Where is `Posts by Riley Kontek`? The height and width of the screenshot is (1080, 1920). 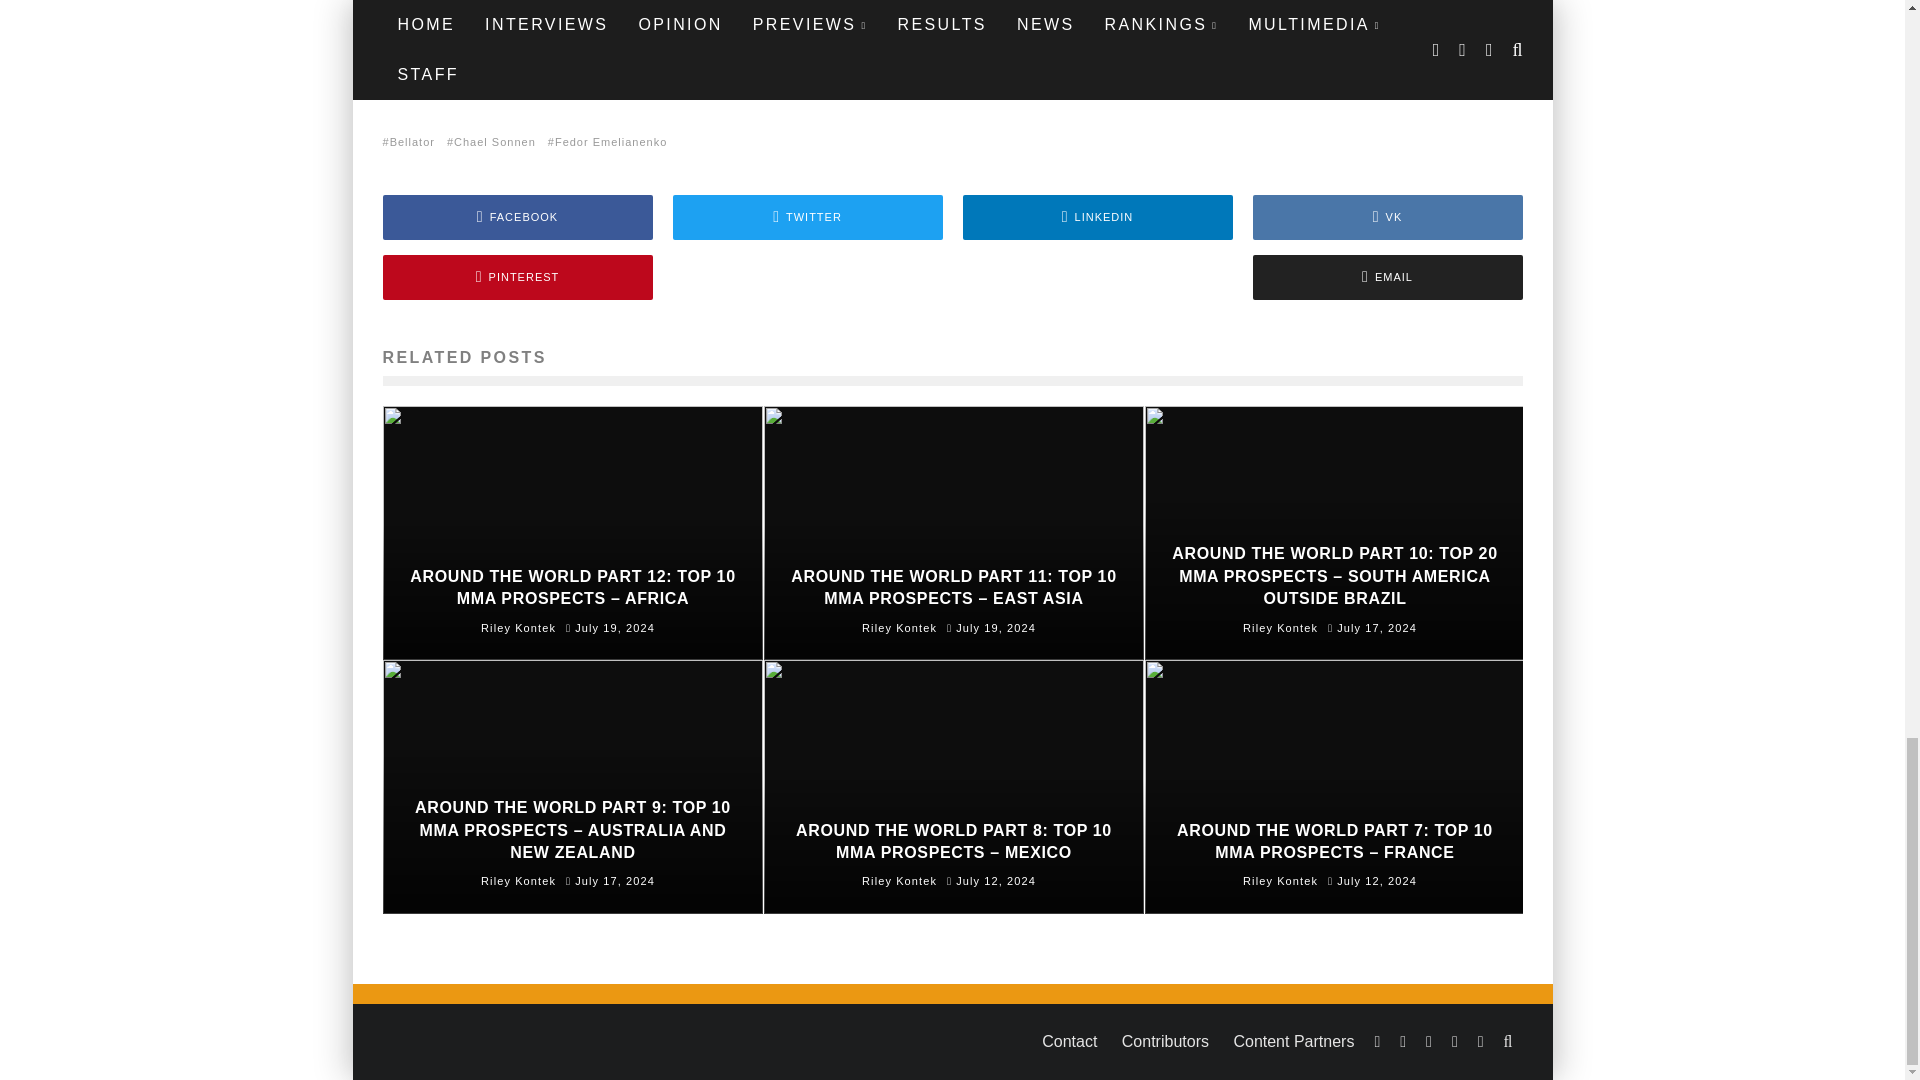 Posts by Riley Kontek is located at coordinates (518, 628).